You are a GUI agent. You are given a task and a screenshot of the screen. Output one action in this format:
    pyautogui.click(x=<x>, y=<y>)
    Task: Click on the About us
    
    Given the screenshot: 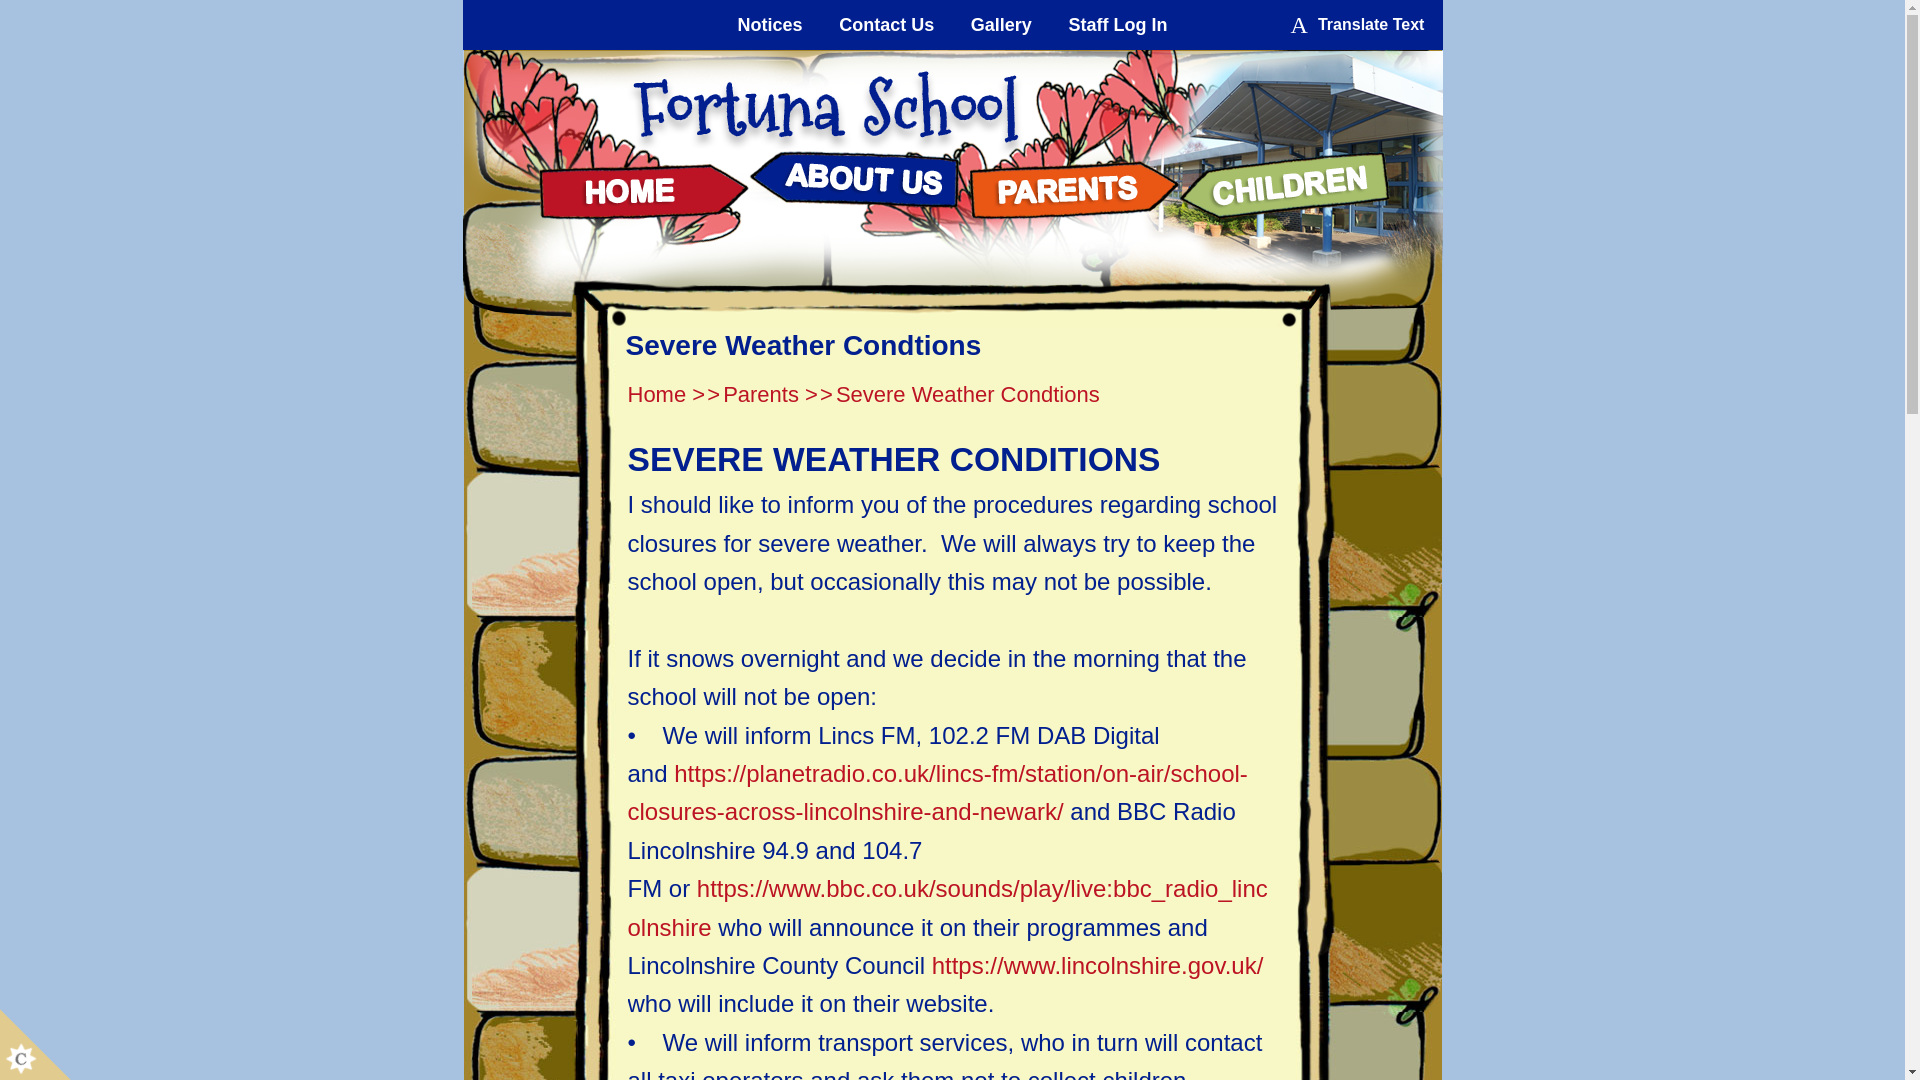 What is the action you would take?
    pyautogui.click(x=856, y=186)
    